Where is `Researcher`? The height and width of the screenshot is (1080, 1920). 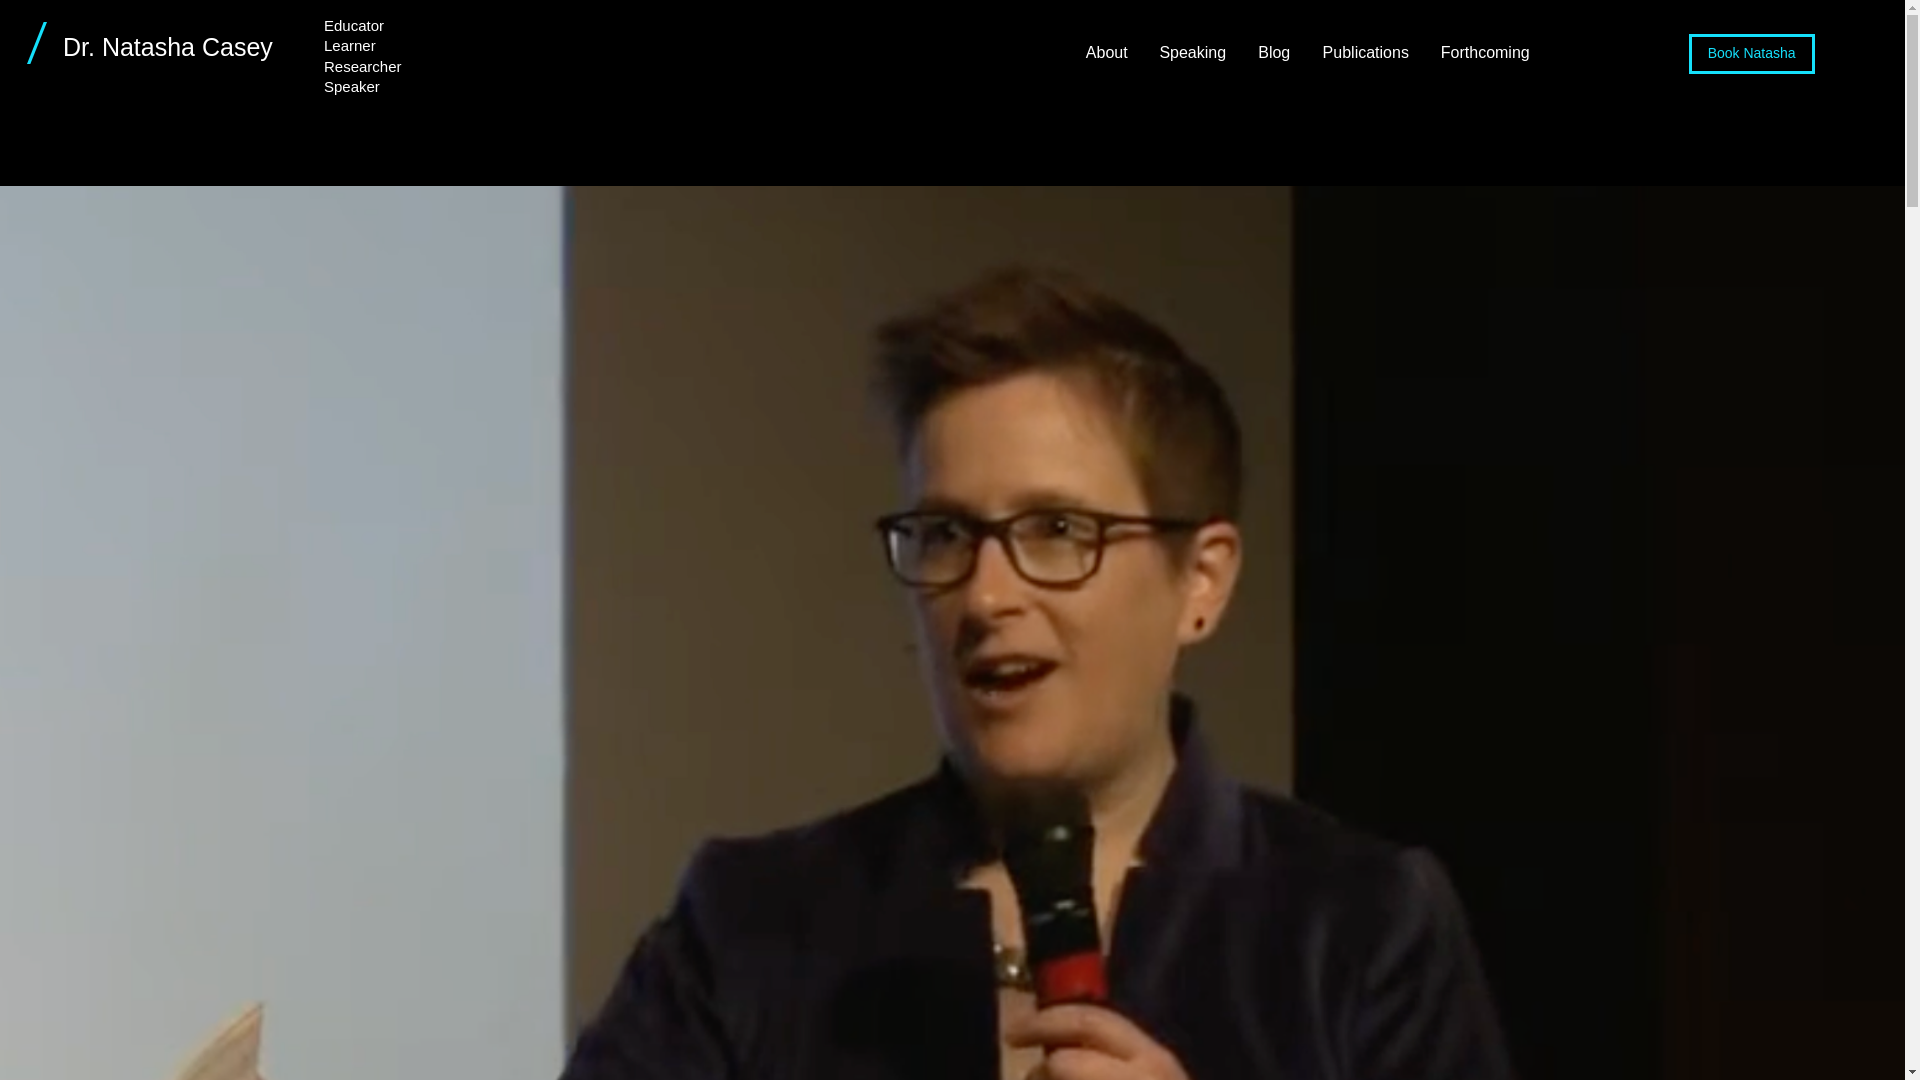 Researcher is located at coordinates (362, 66).